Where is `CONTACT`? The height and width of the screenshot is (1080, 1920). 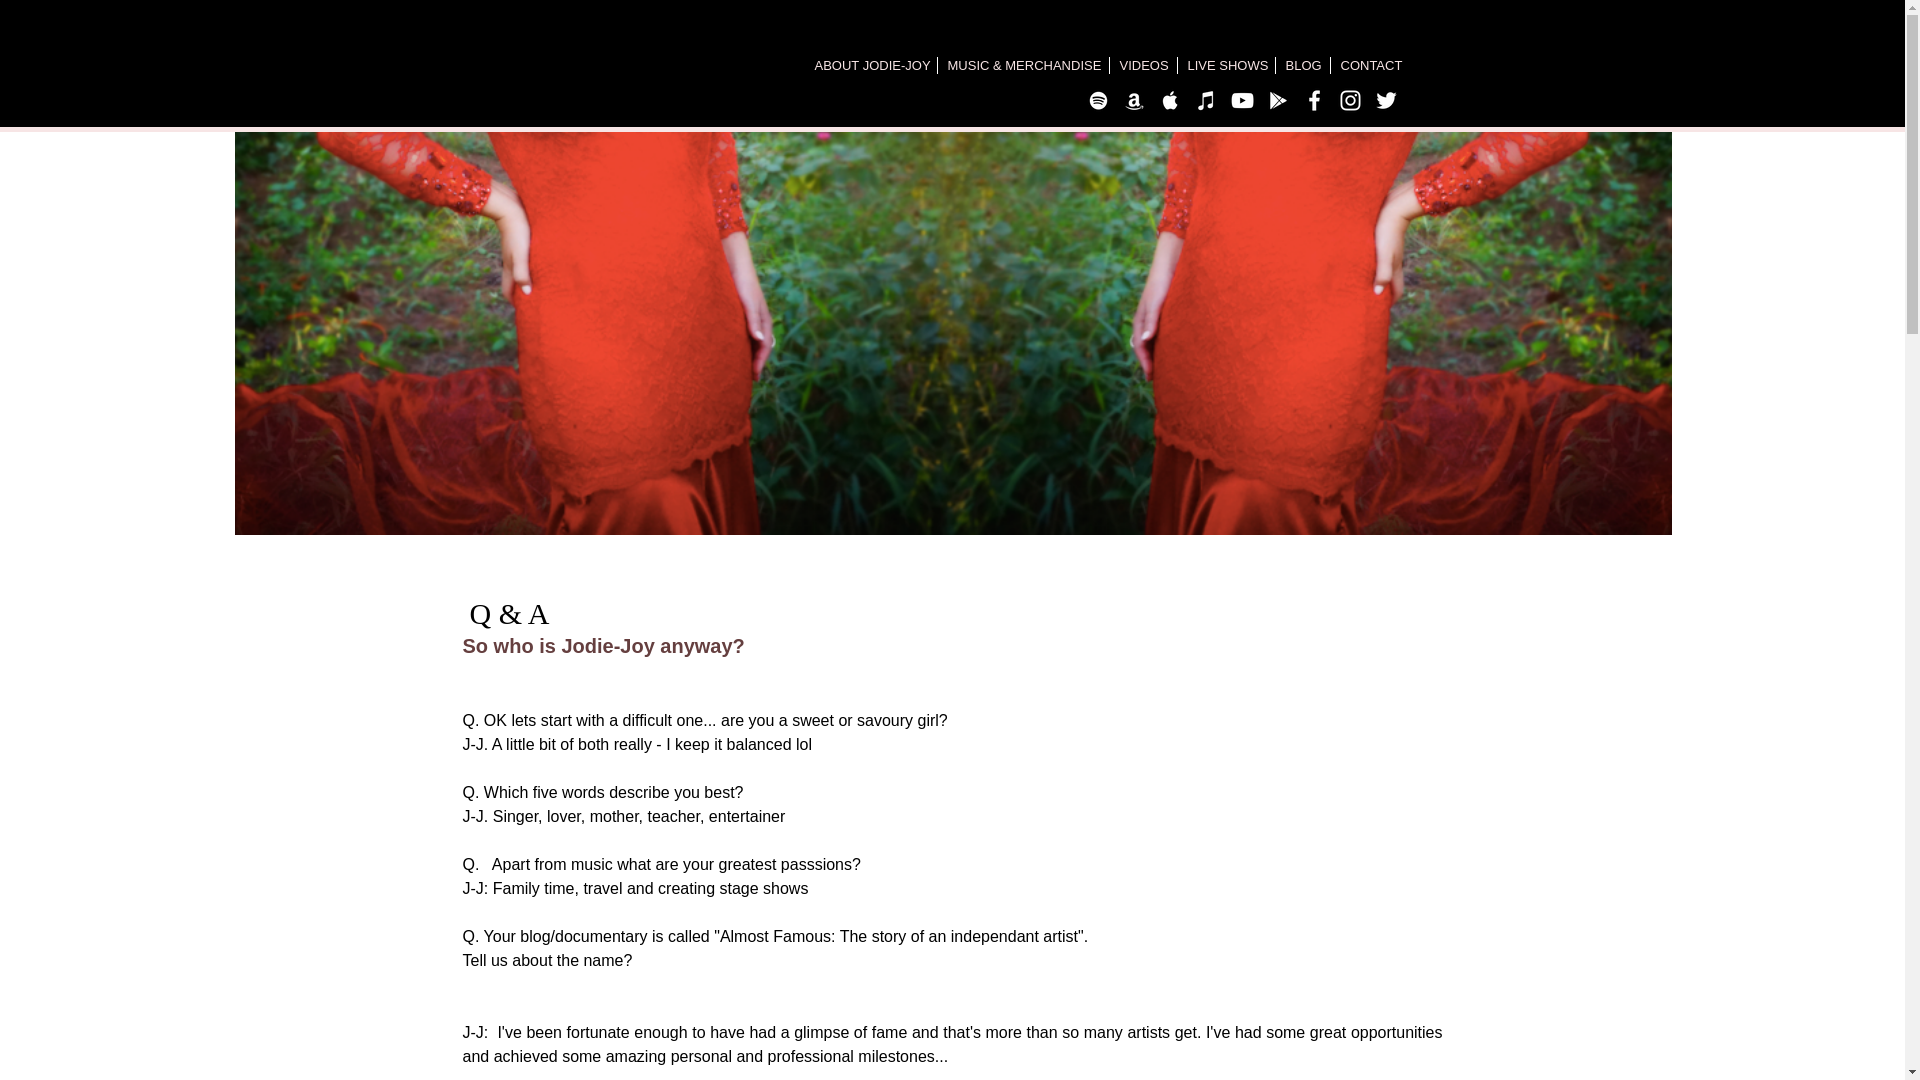 CONTACT is located at coordinates (1370, 66).